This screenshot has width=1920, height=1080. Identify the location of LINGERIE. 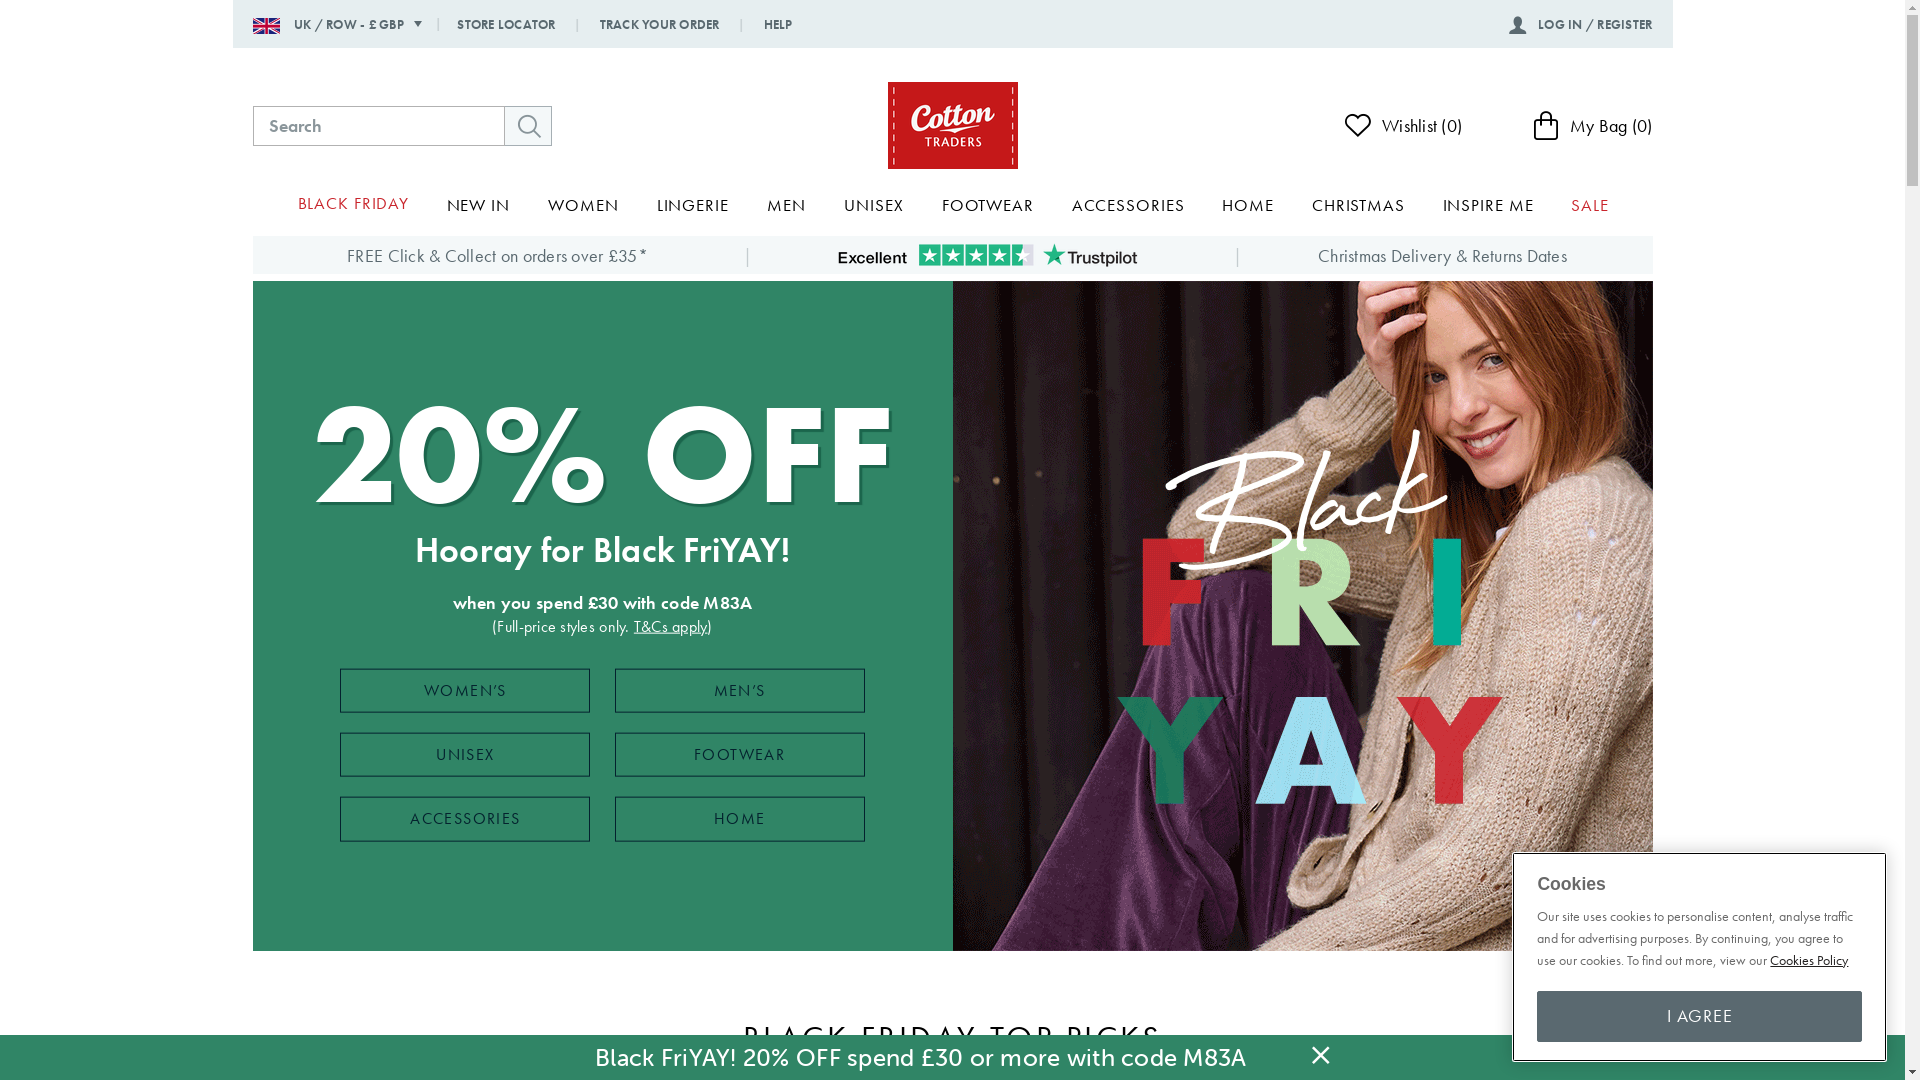
(693, 206).